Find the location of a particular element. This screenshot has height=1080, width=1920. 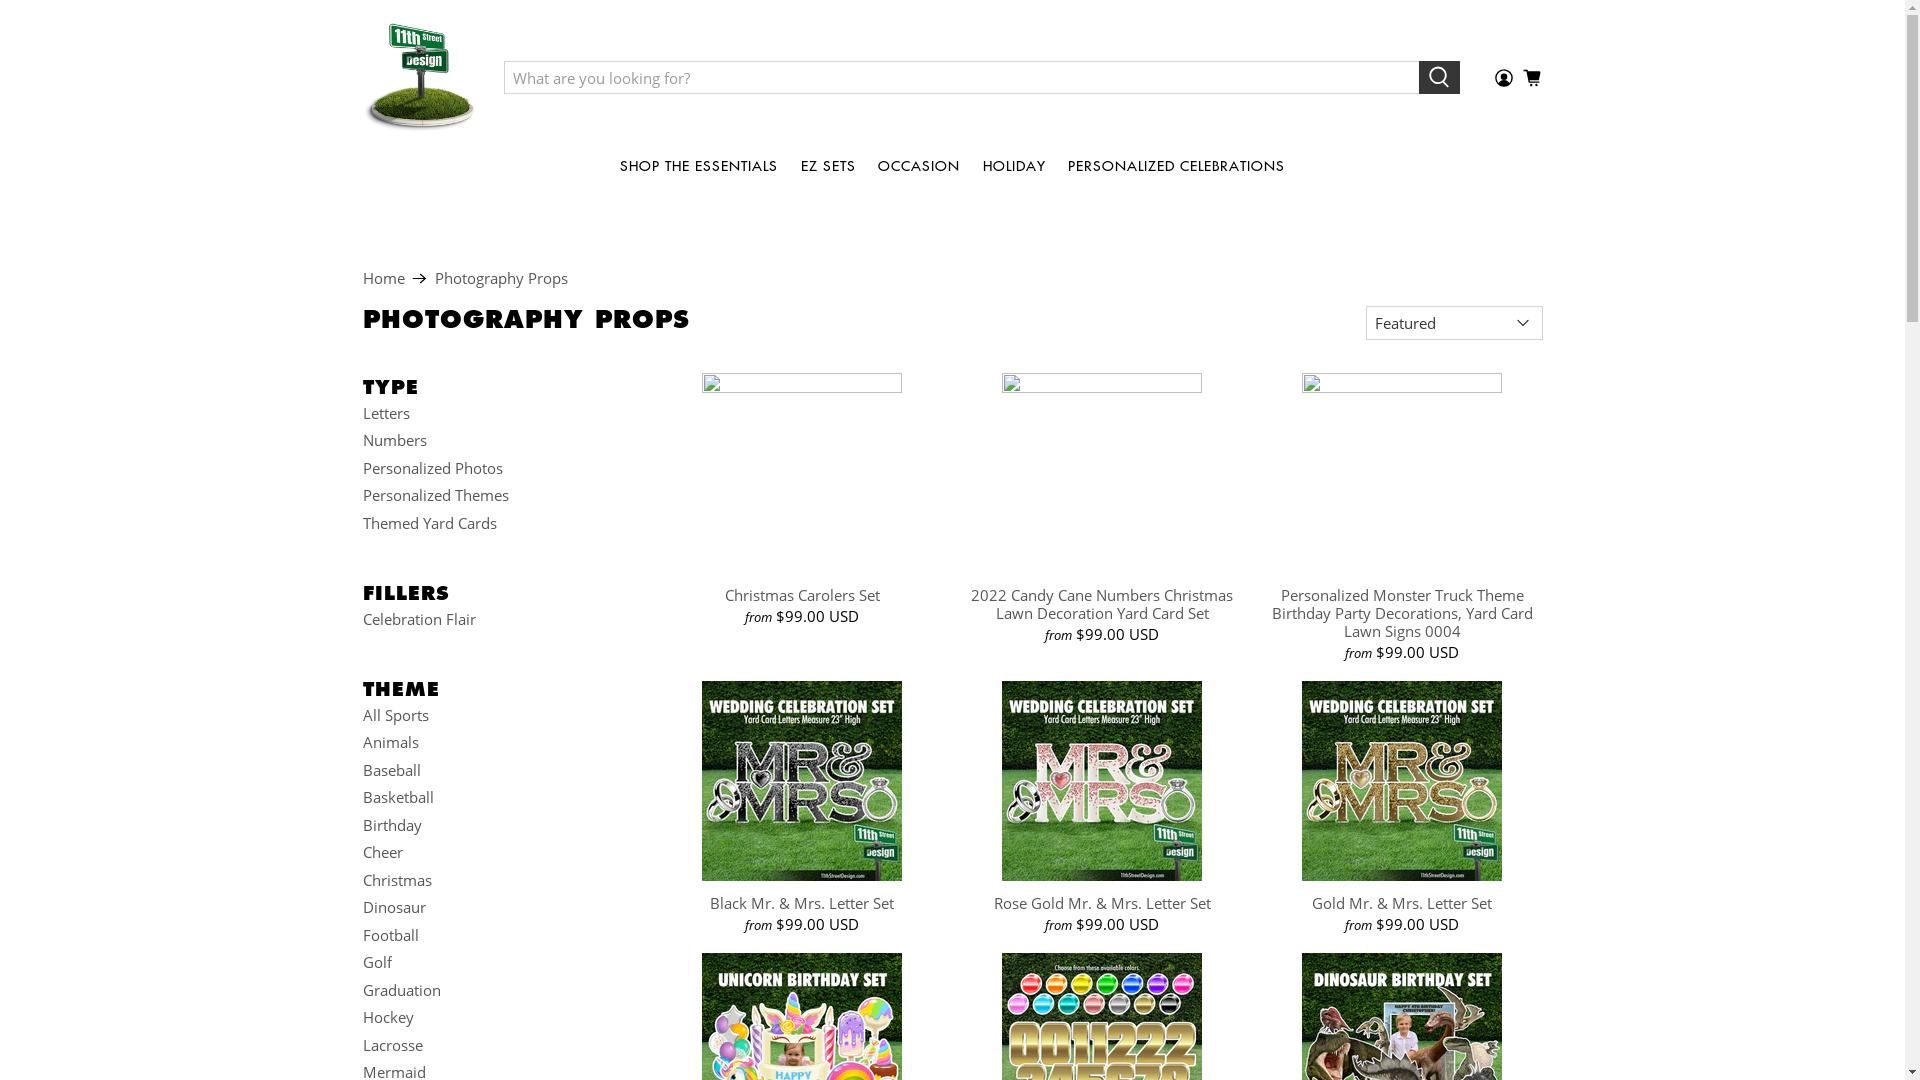

GMD is located at coordinates (1500, 625).